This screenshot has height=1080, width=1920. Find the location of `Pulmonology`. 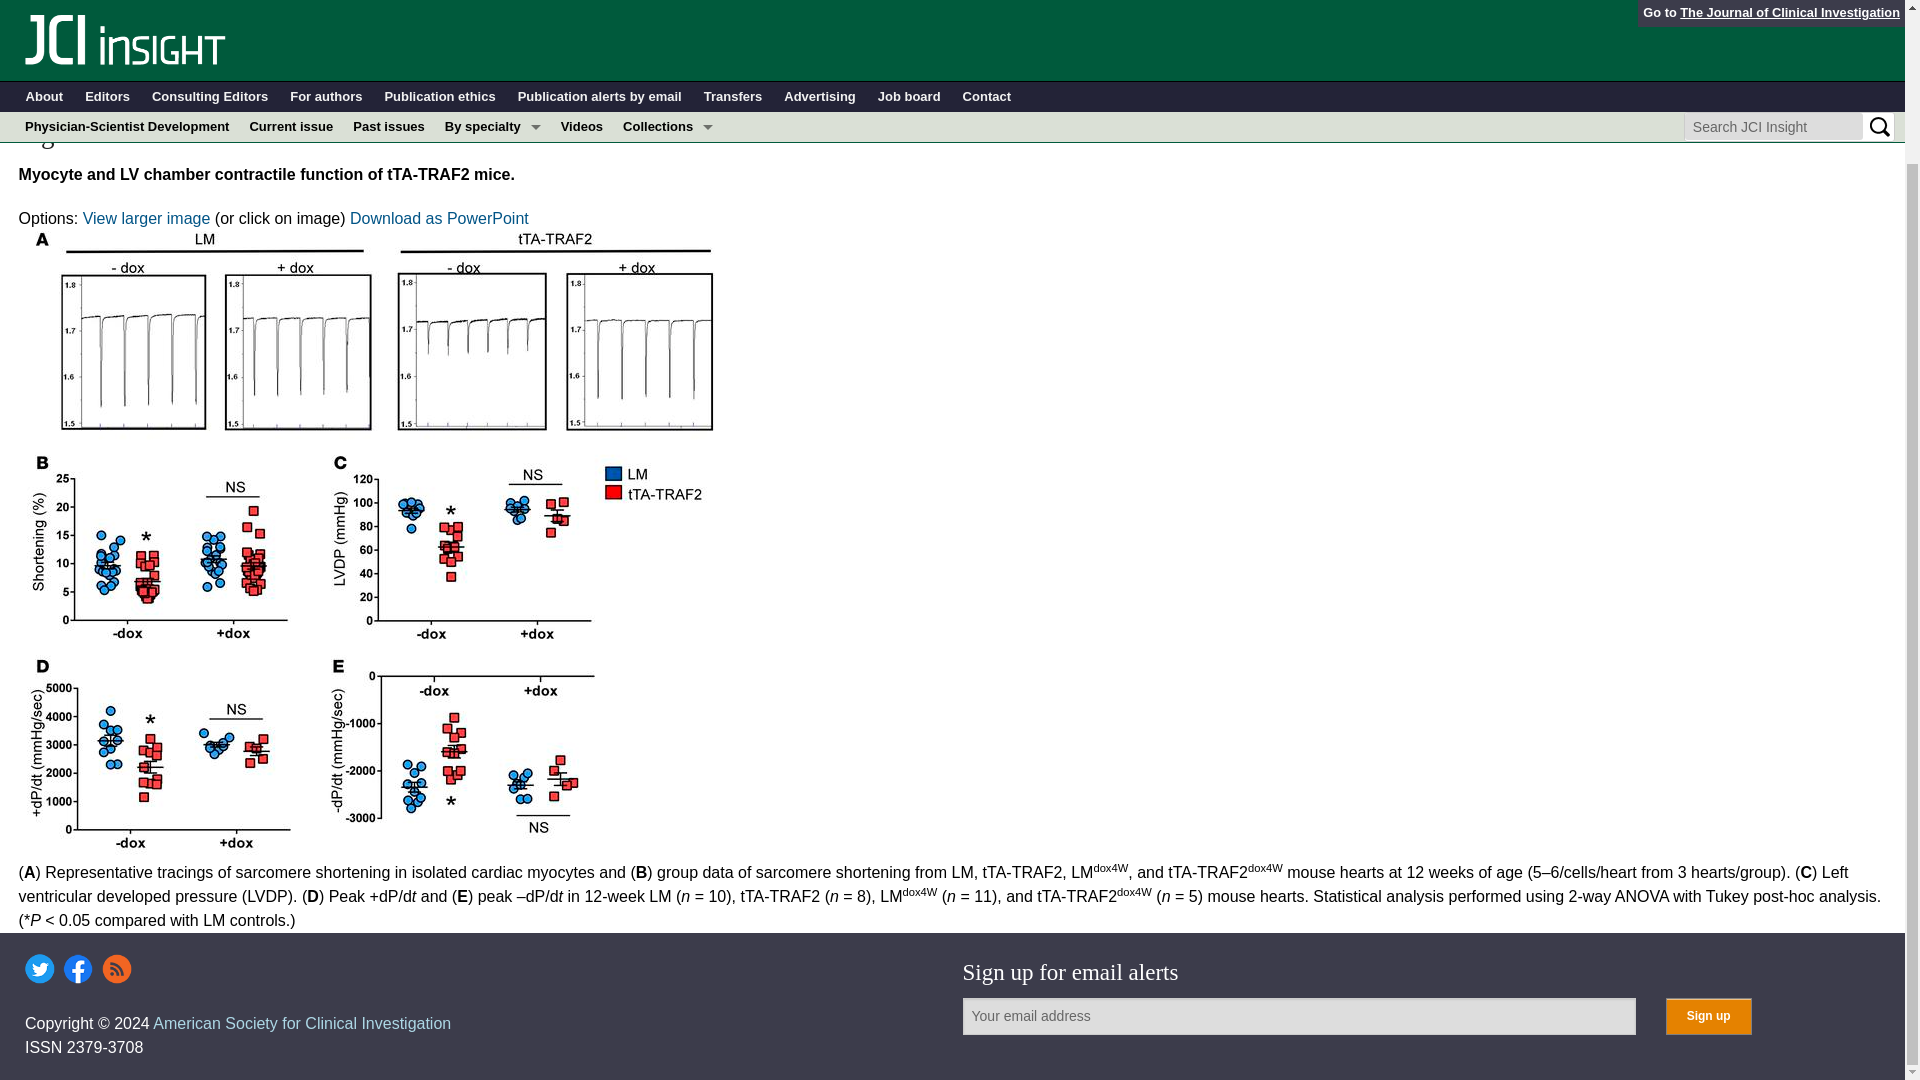

Pulmonology is located at coordinates (493, 158).